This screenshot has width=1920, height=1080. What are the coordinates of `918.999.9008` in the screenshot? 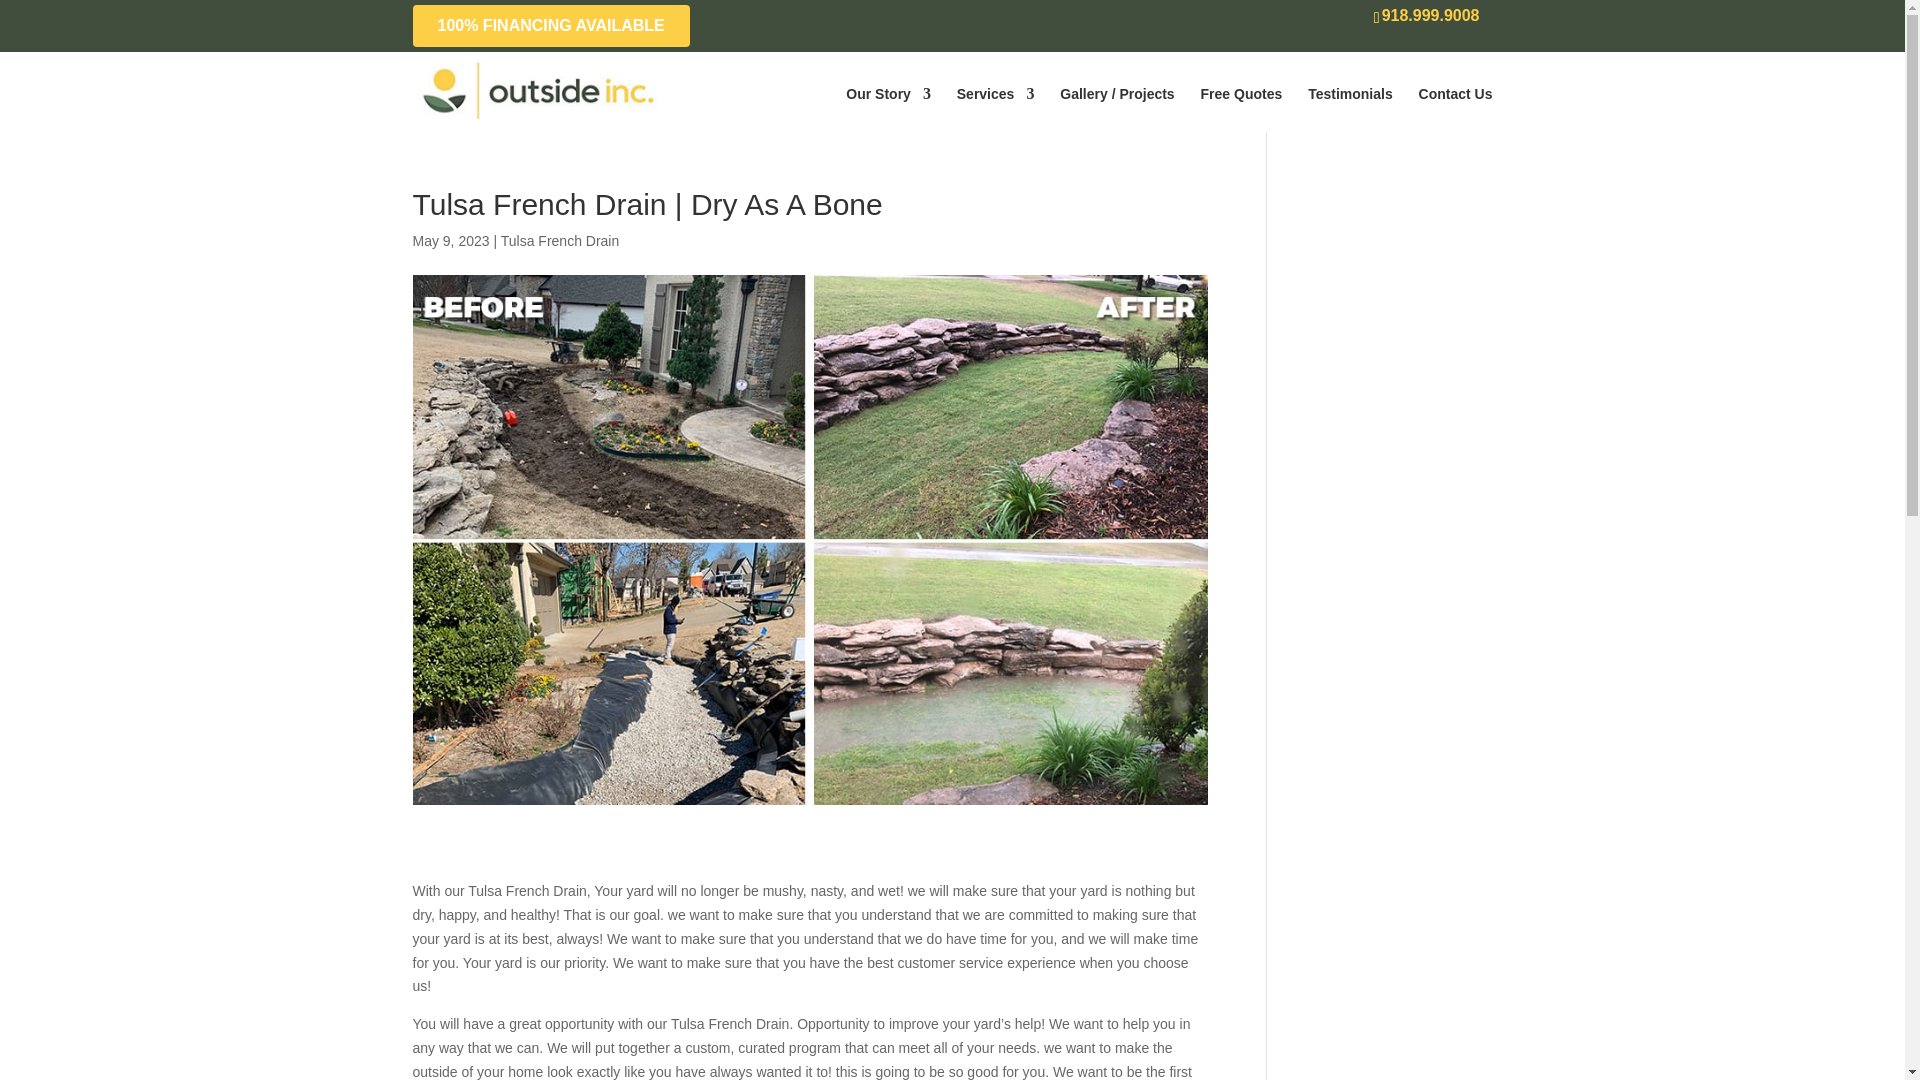 It's located at (1427, 18).